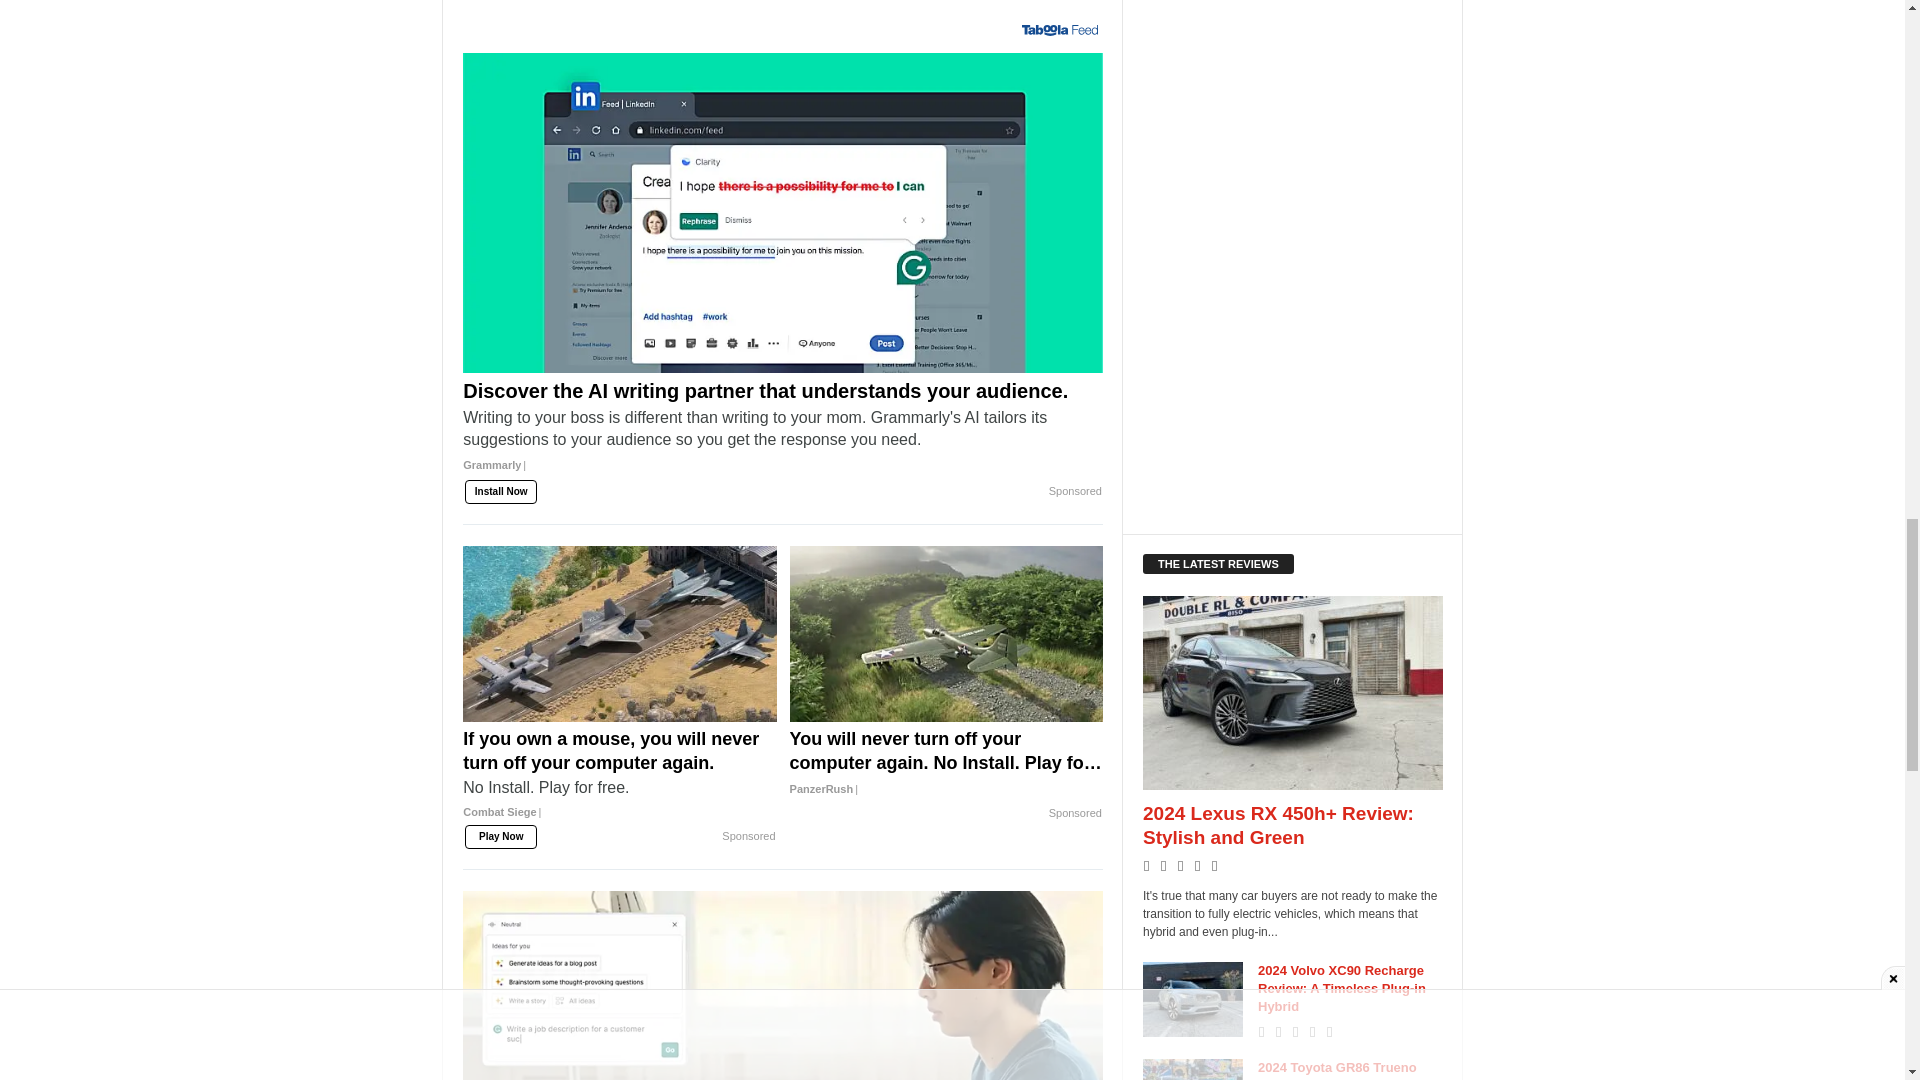 The height and width of the screenshot is (1080, 1920). Describe the element at coordinates (1075, 813) in the screenshot. I see `Sponsored` at that location.